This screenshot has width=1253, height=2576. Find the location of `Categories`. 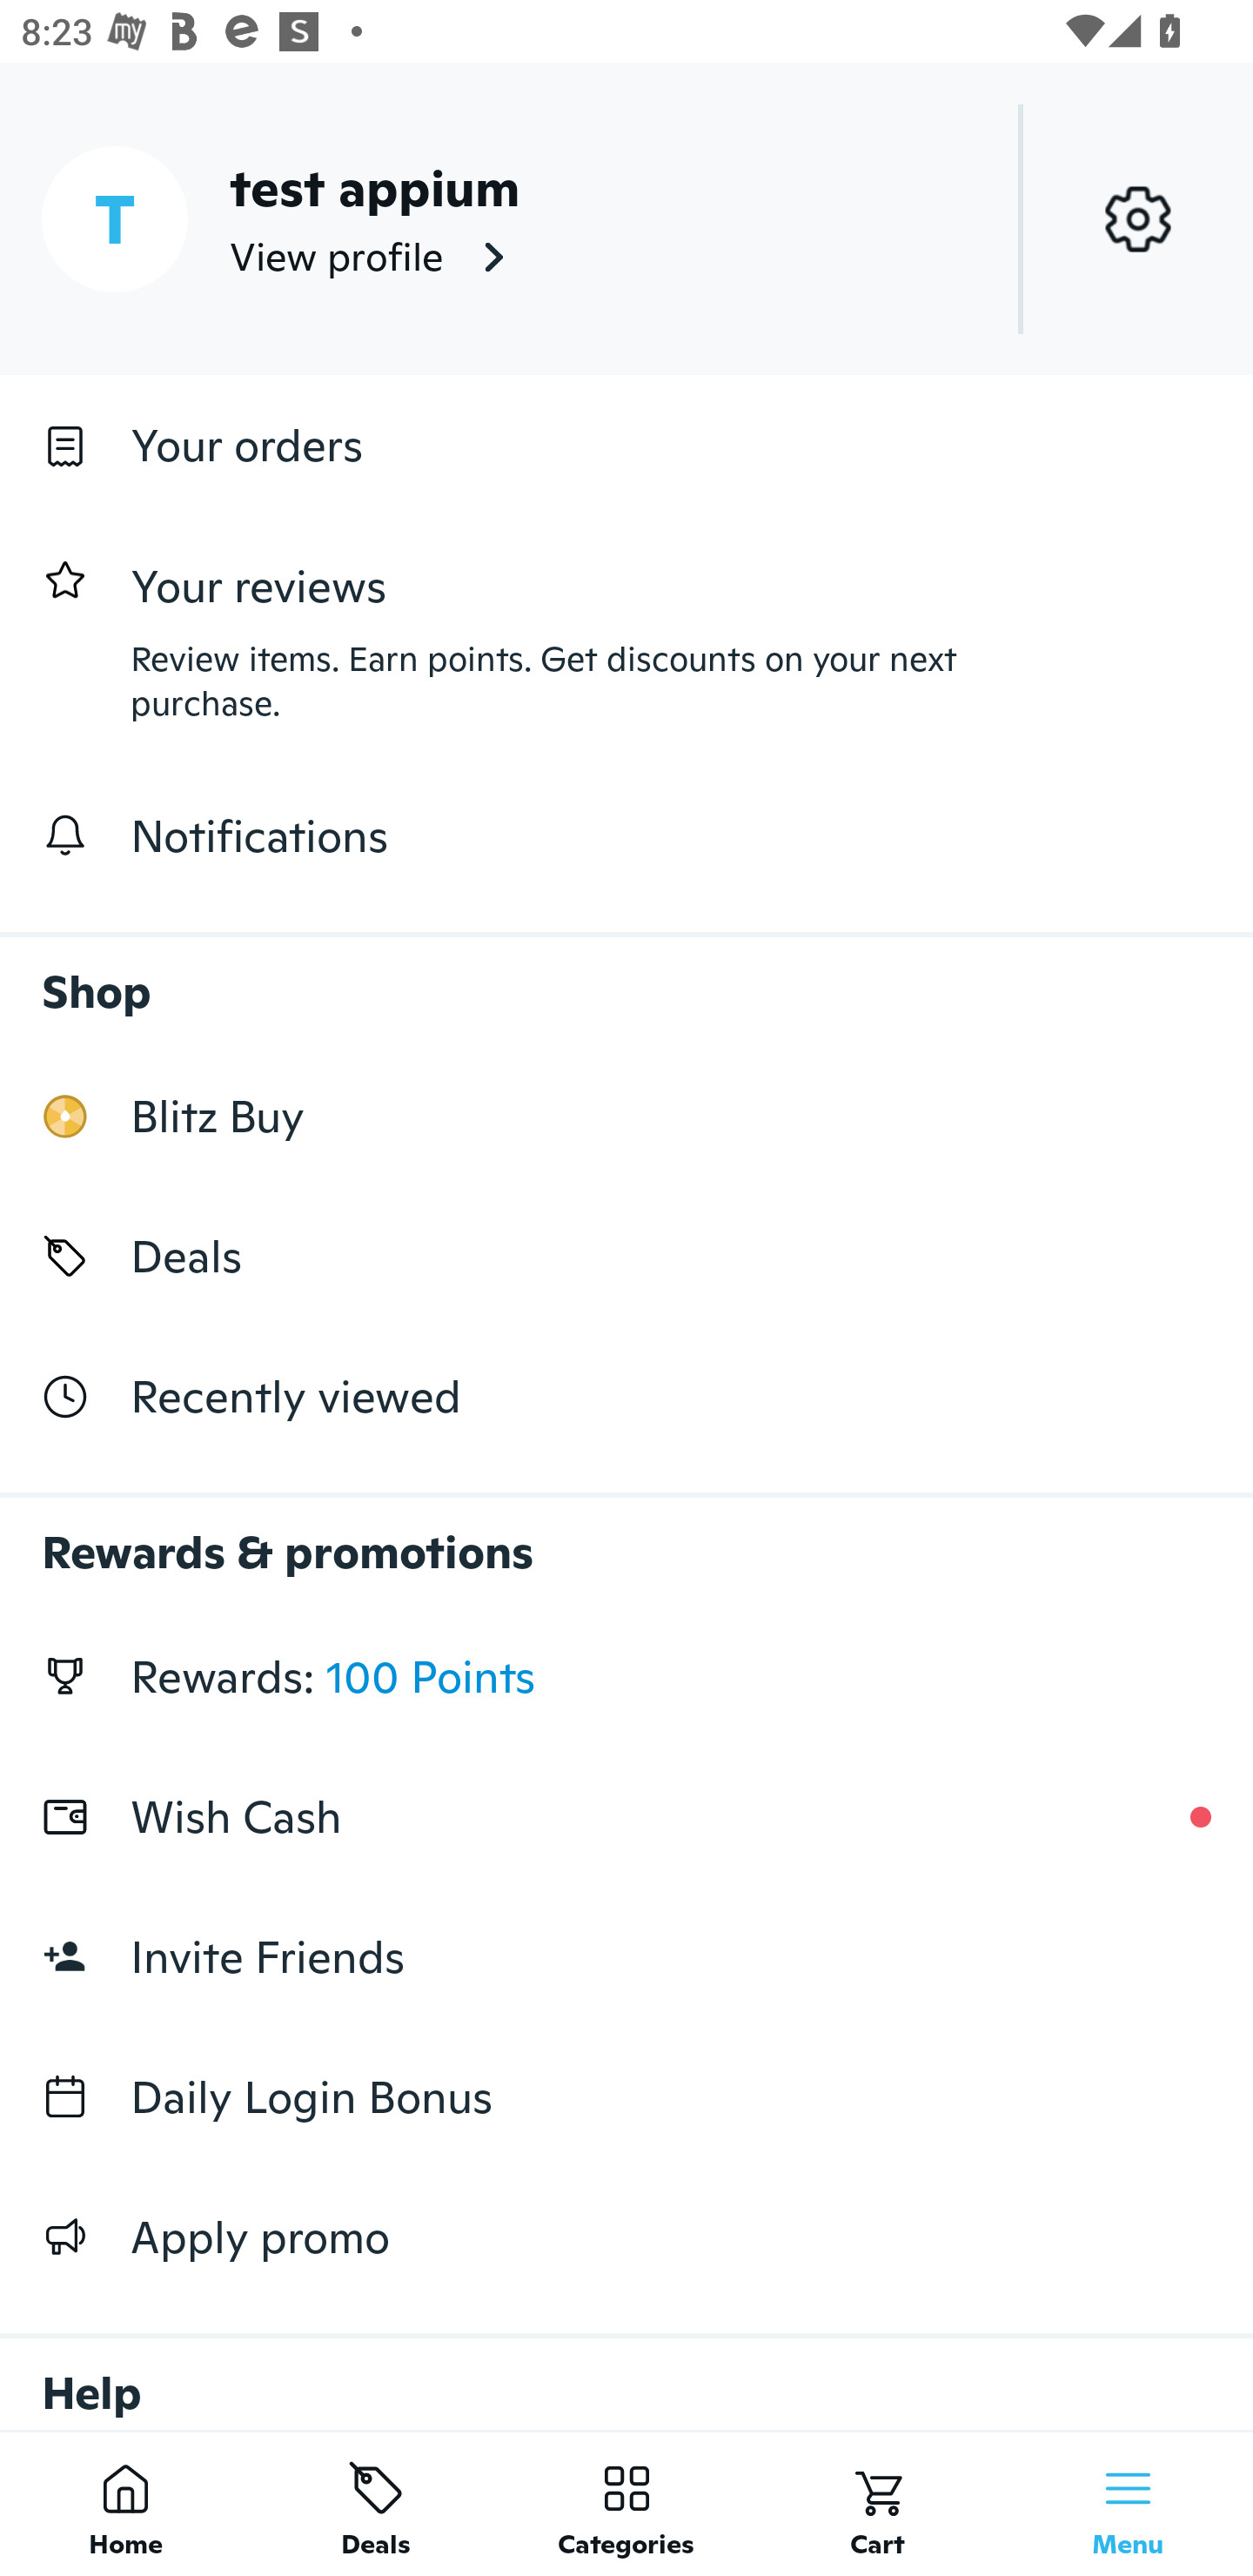

Categories is located at coordinates (626, 2503).